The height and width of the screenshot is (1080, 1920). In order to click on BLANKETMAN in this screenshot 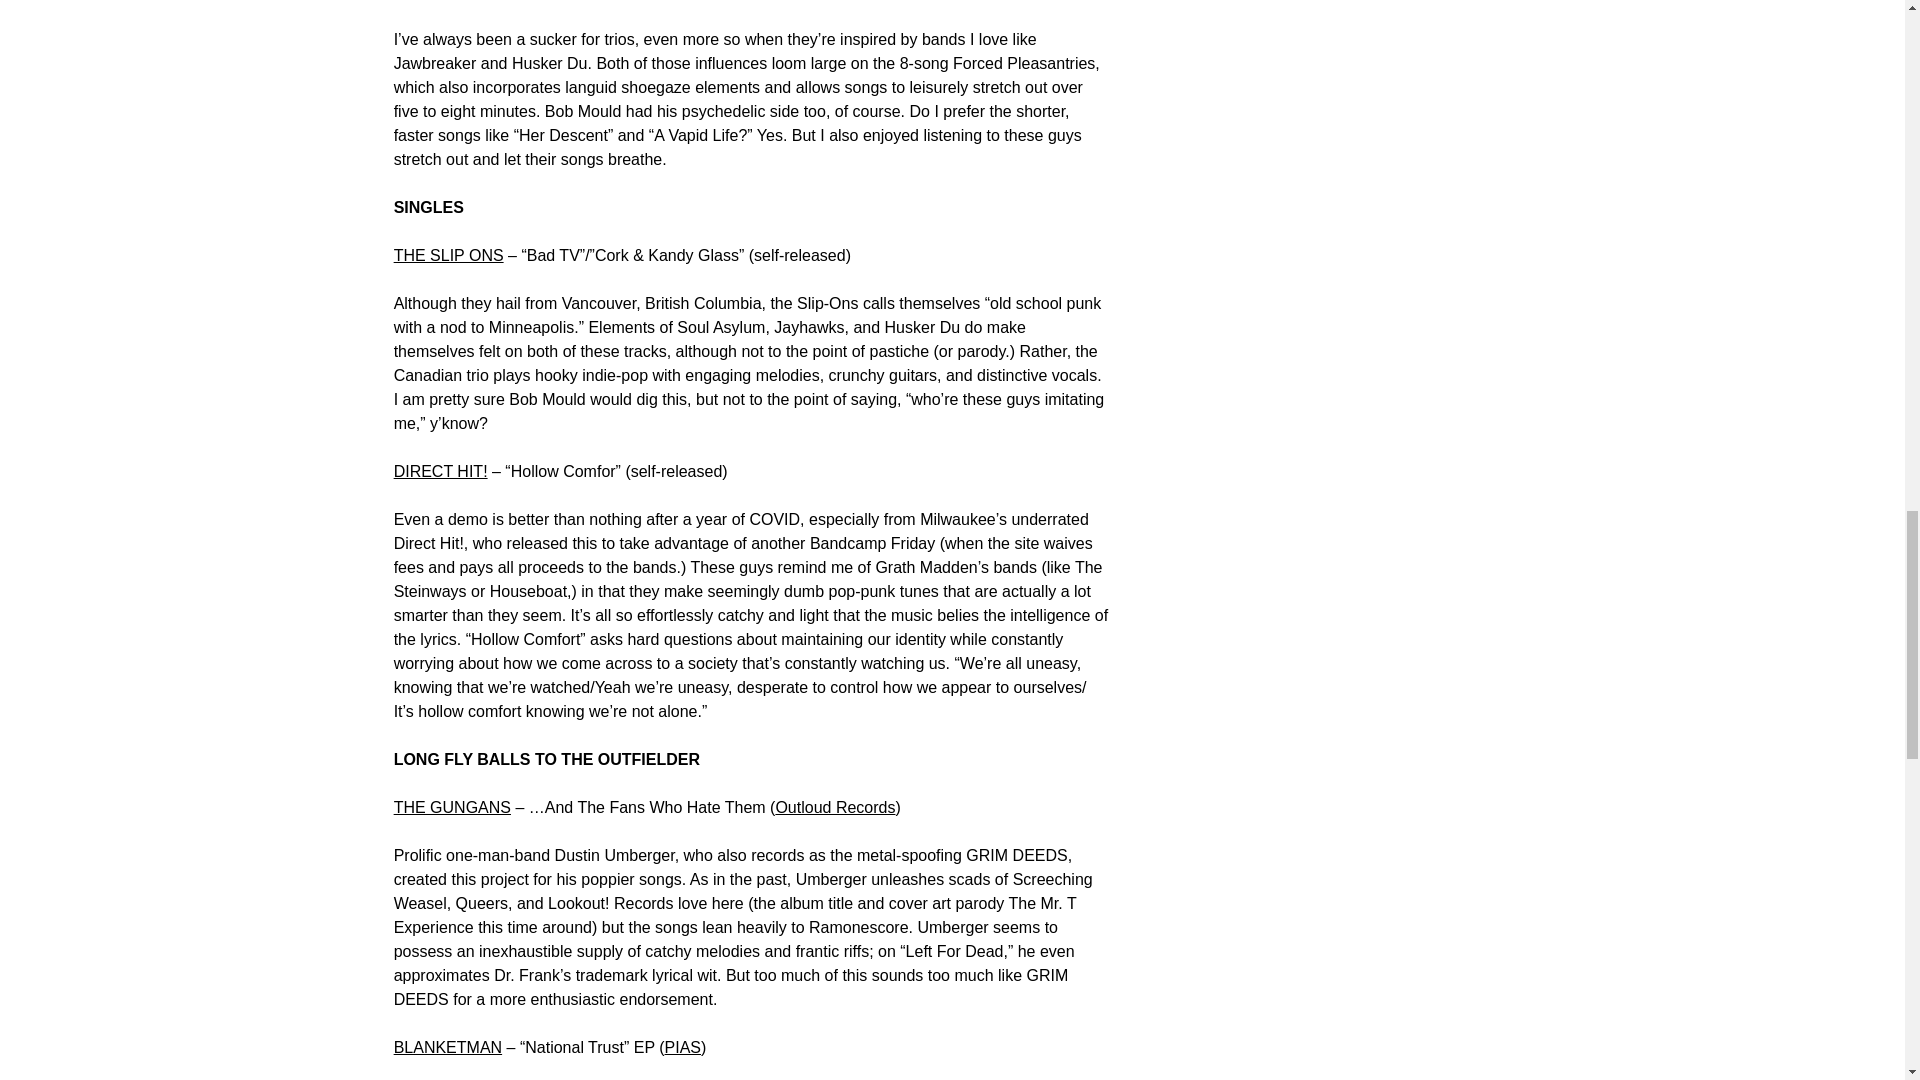, I will do `click(447, 1047)`.